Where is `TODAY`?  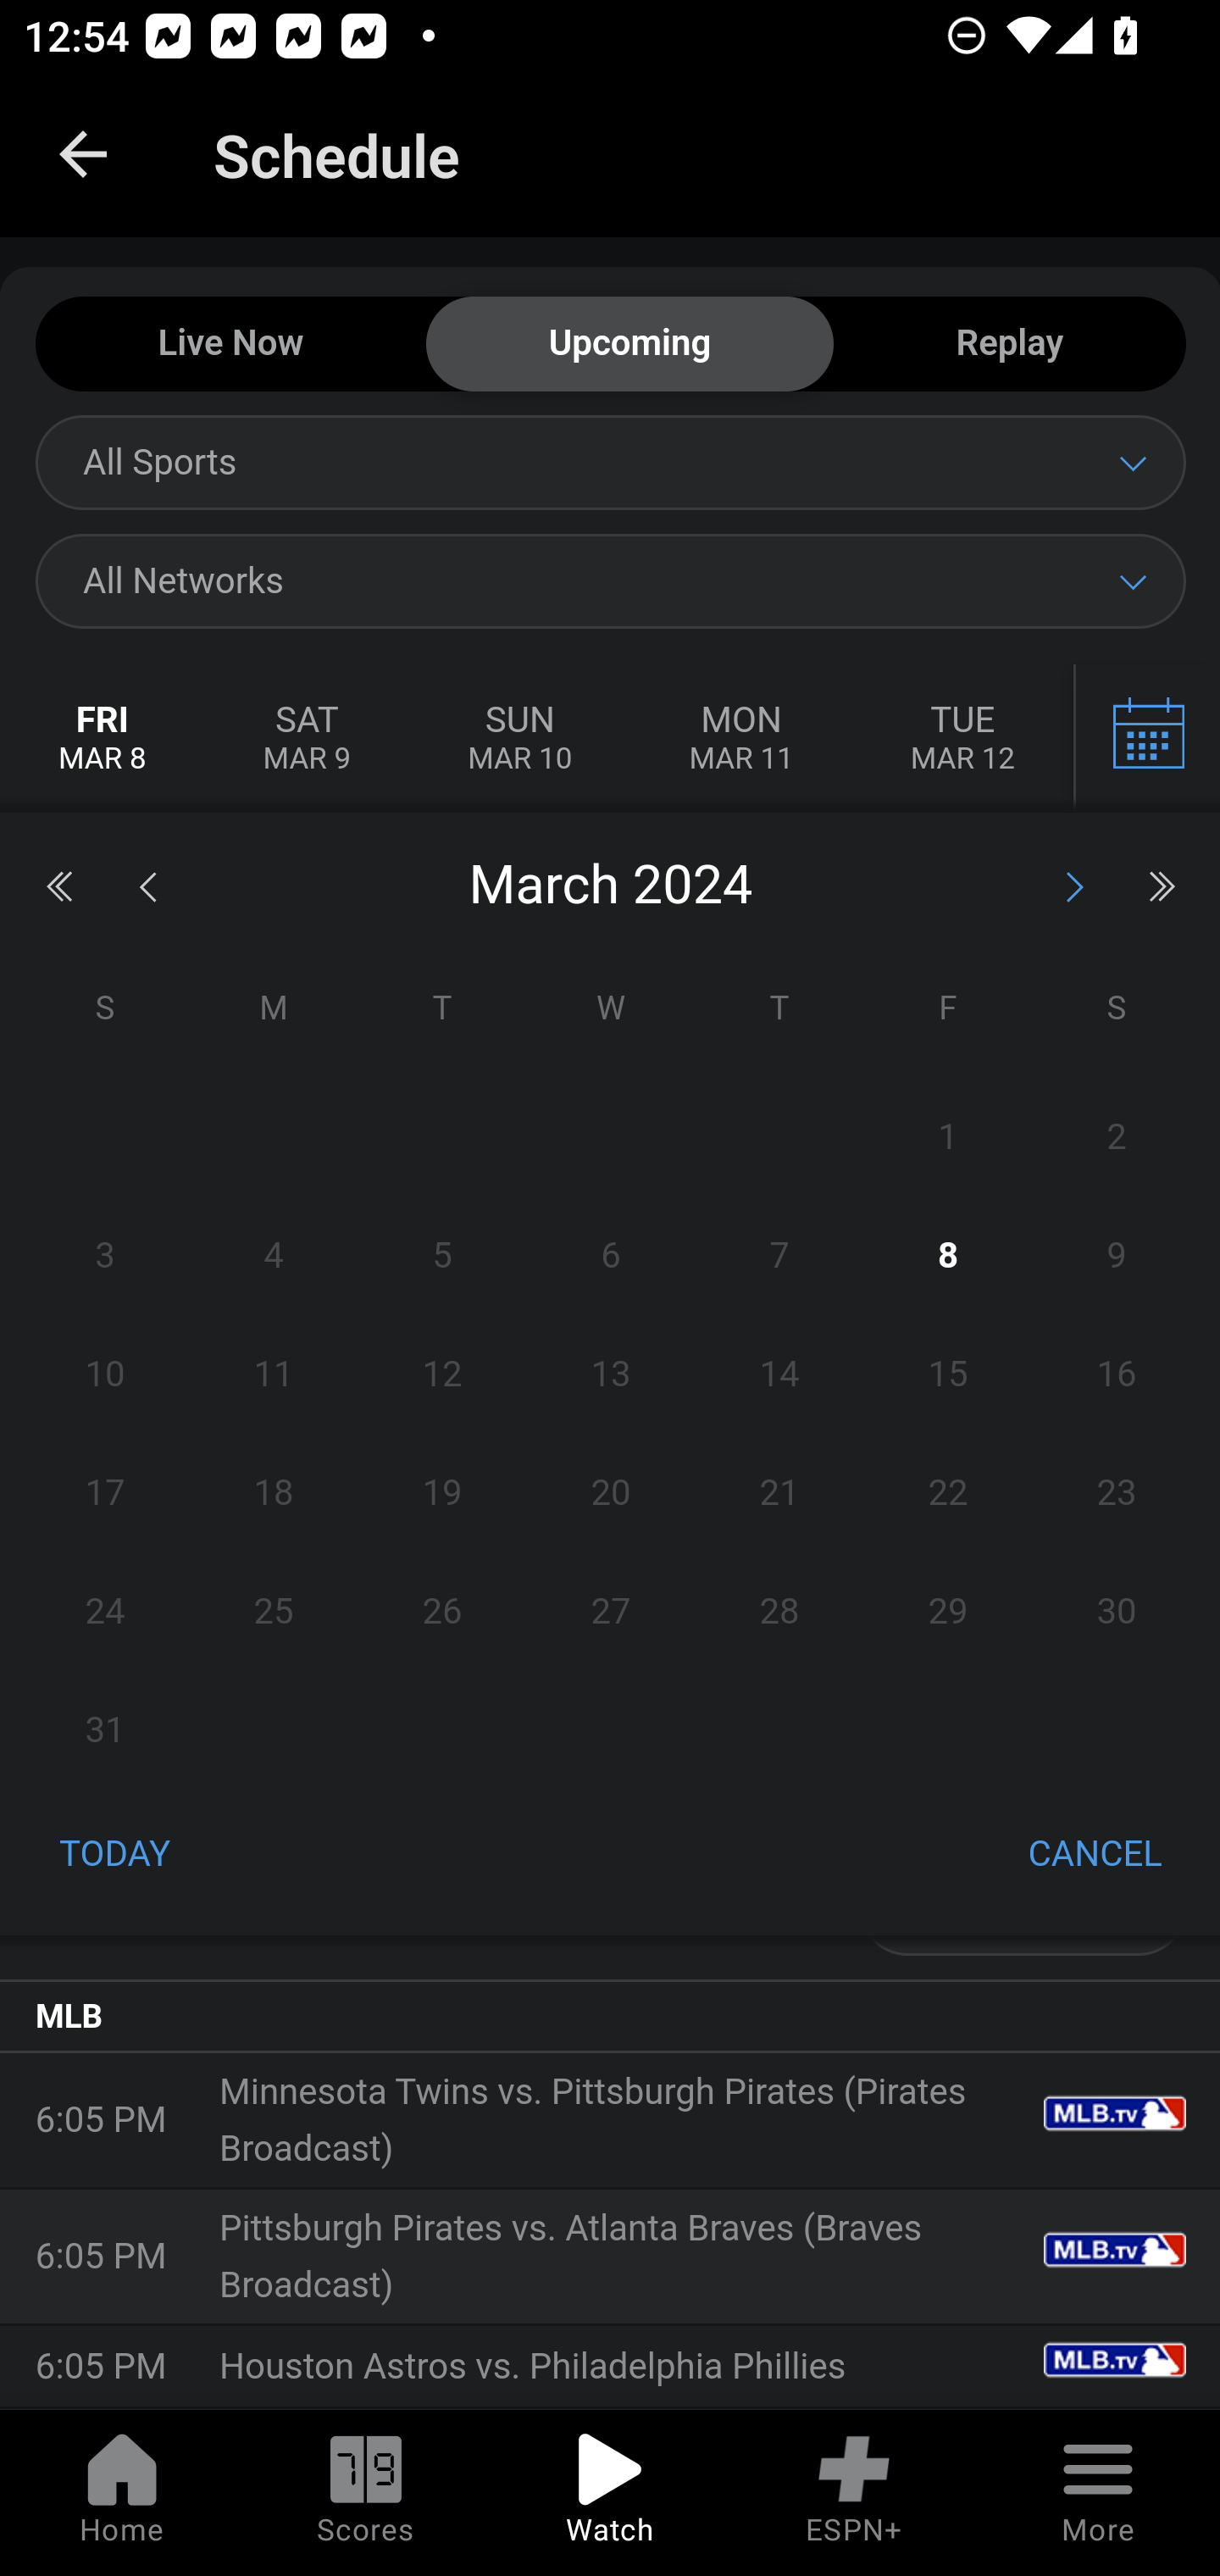
TODAY is located at coordinates (115, 1856).